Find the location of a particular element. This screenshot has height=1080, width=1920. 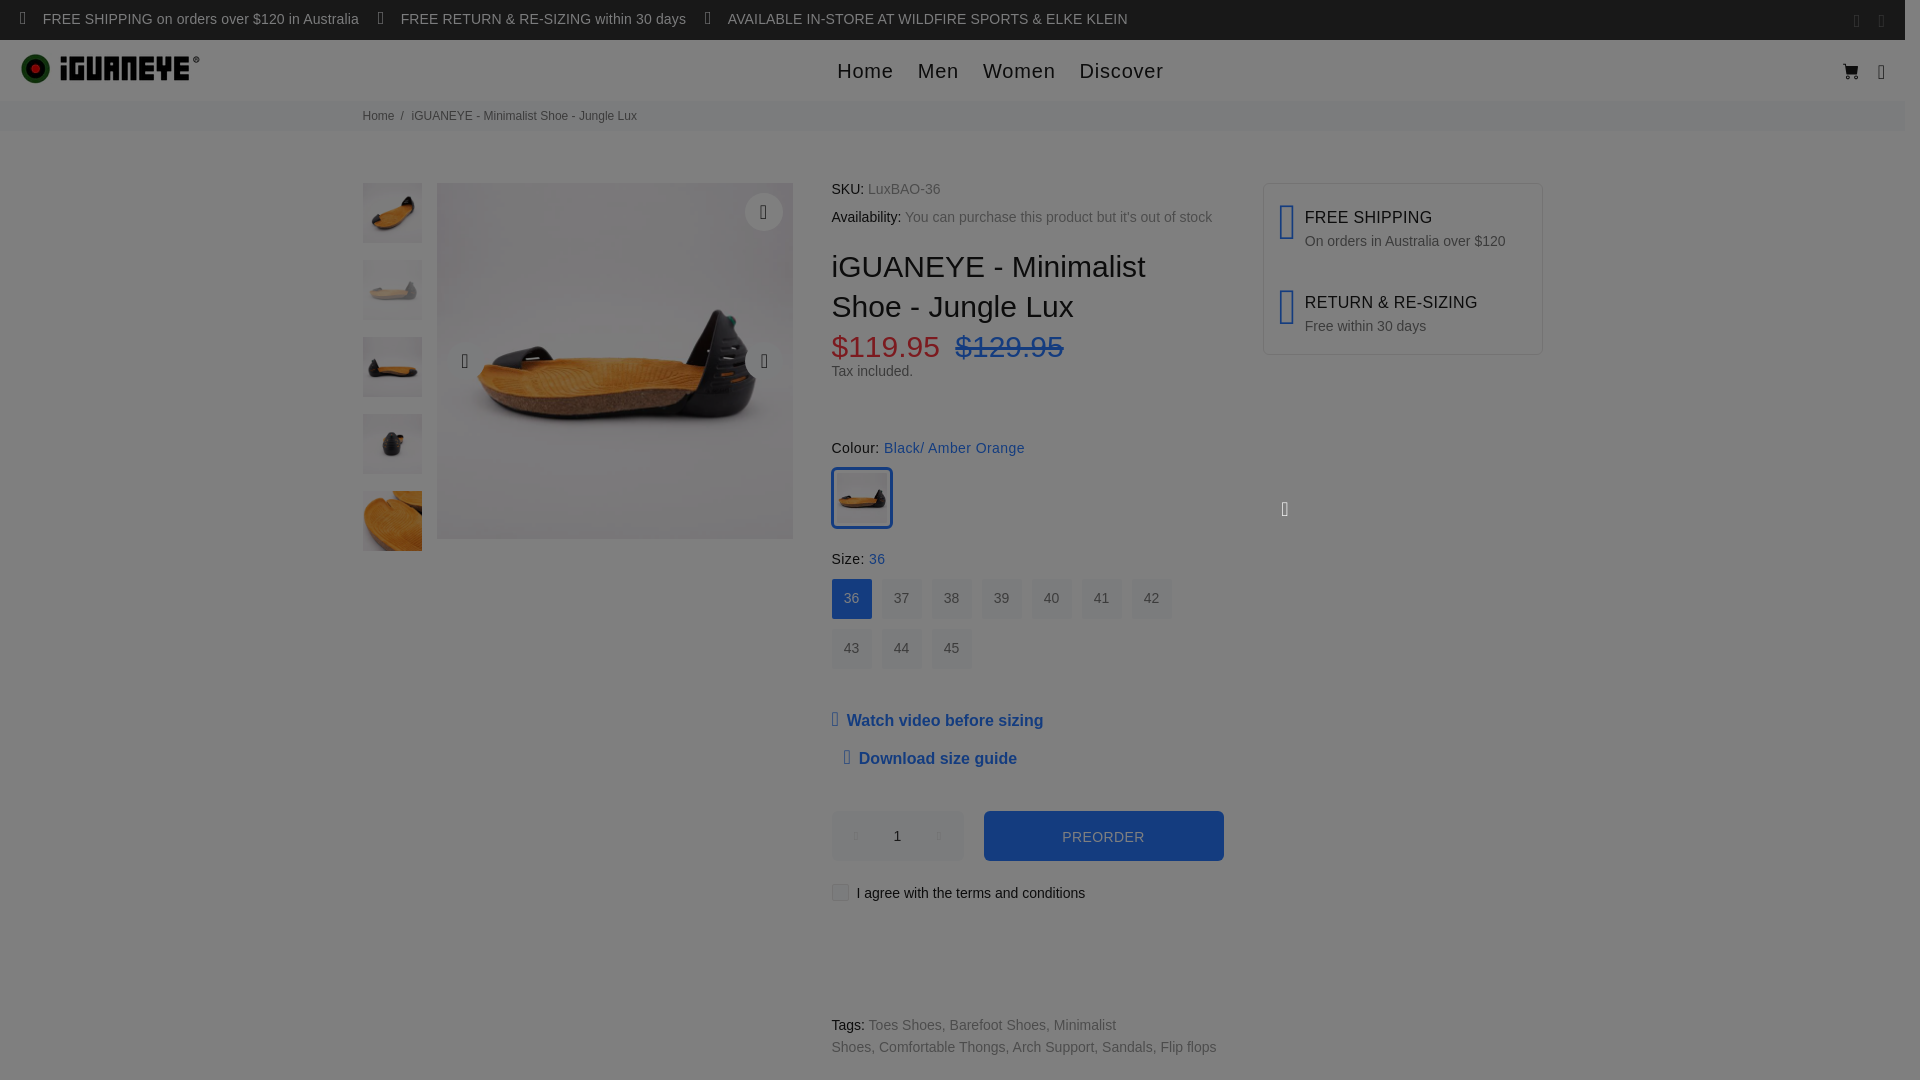

Discover is located at coordinates (1116, 71).